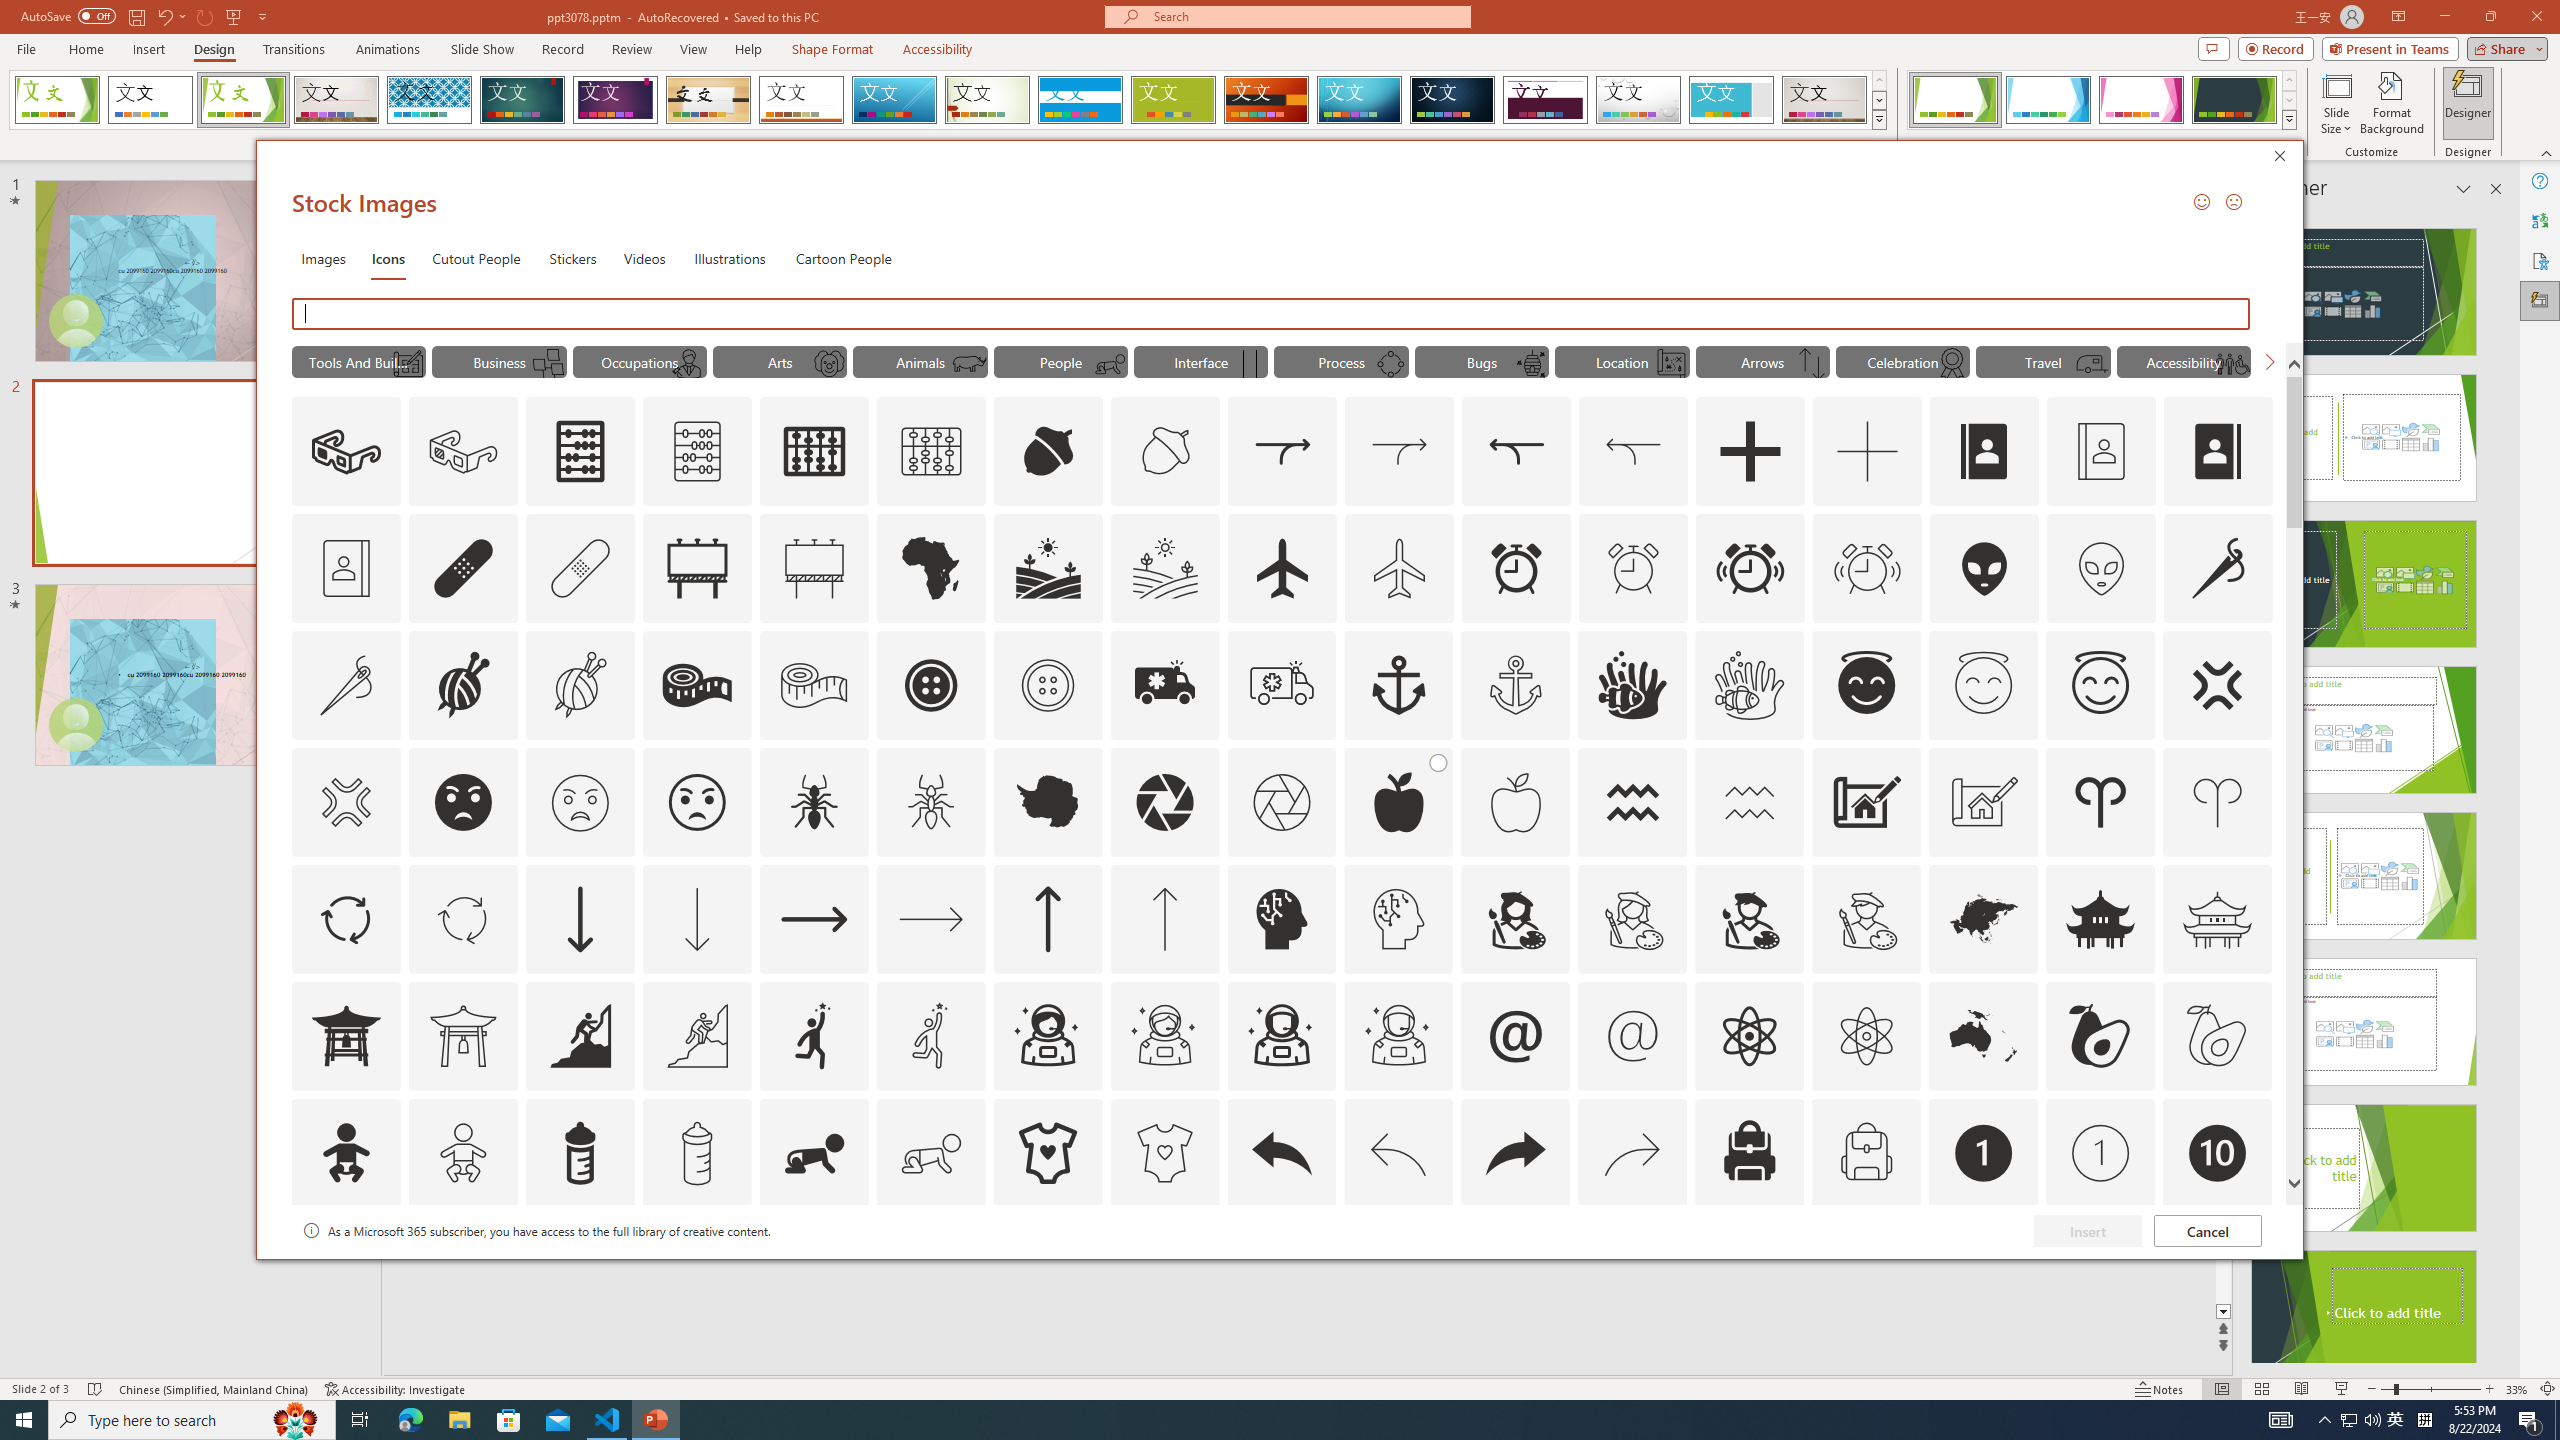  I want to click on Facet Variant 1, so click(1955, 100).